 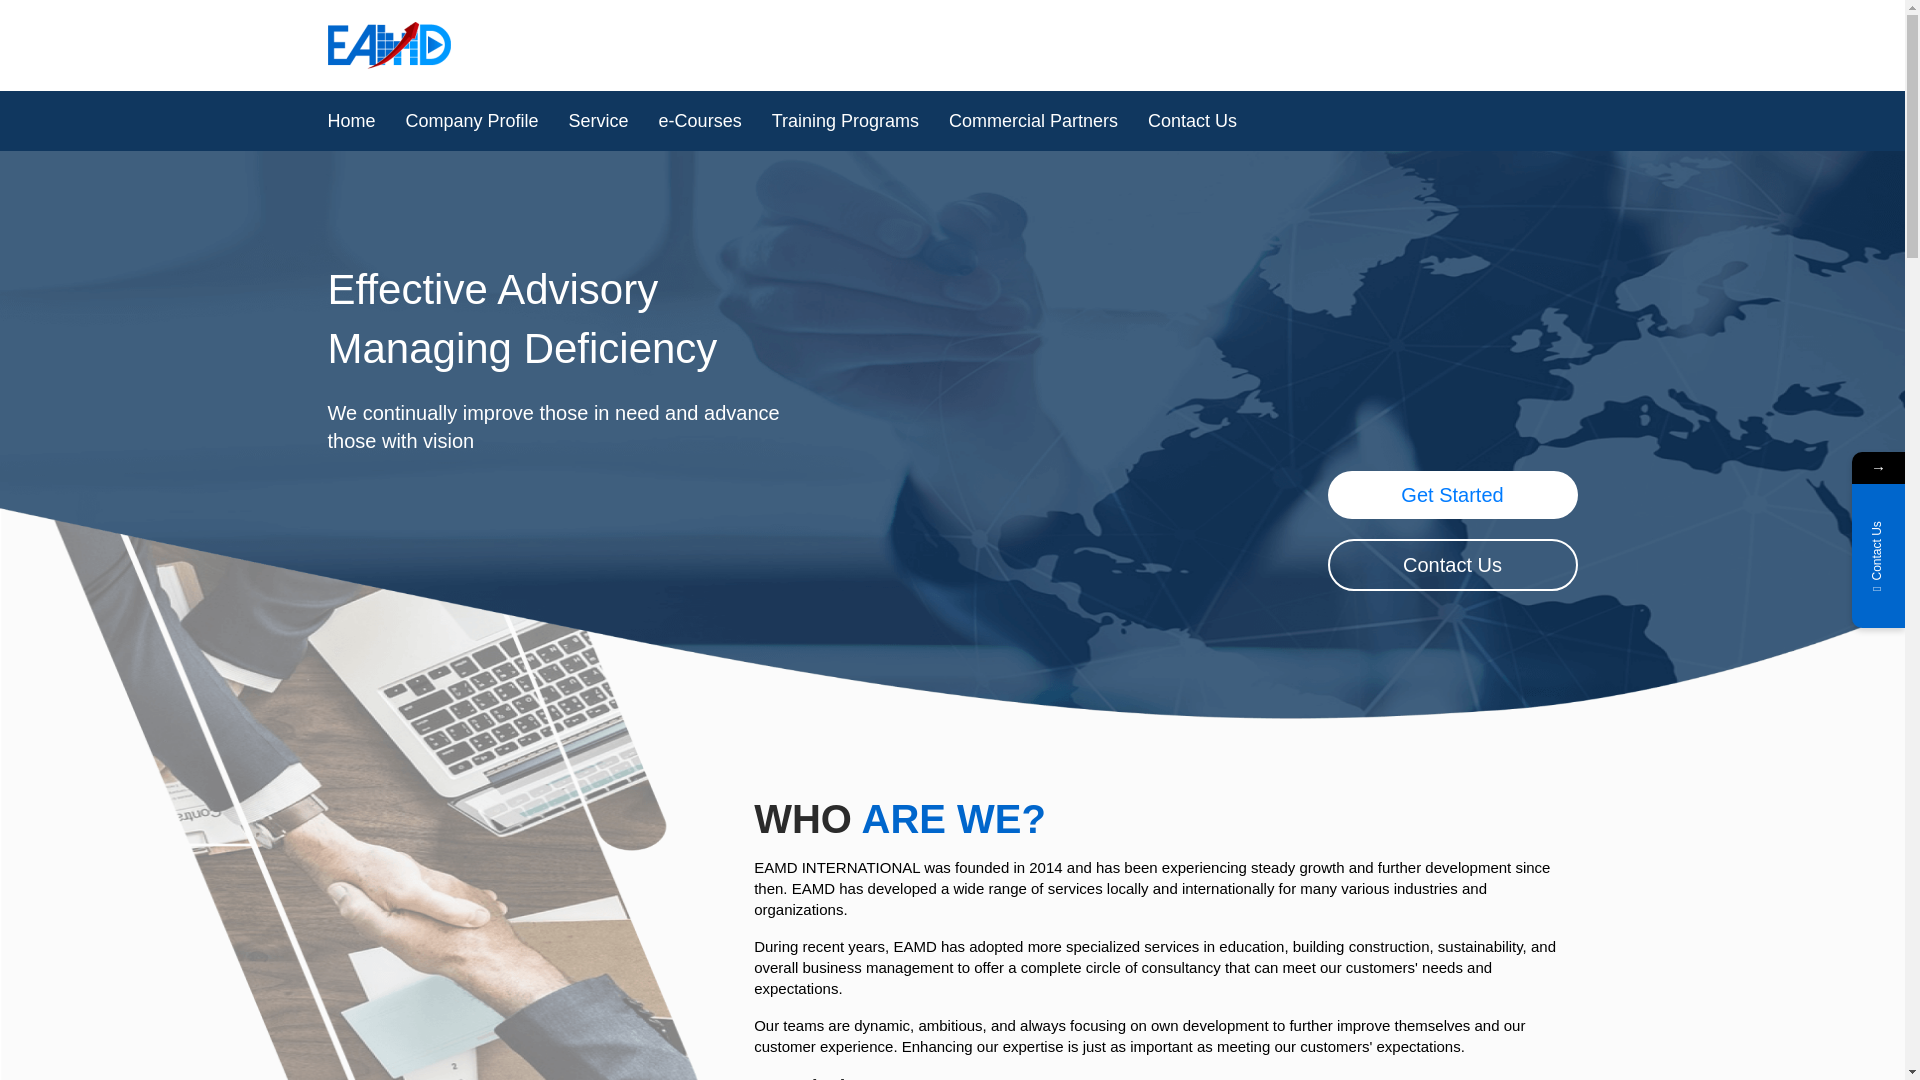 I want to click on Contact Us, so click(x=1184, y=120).